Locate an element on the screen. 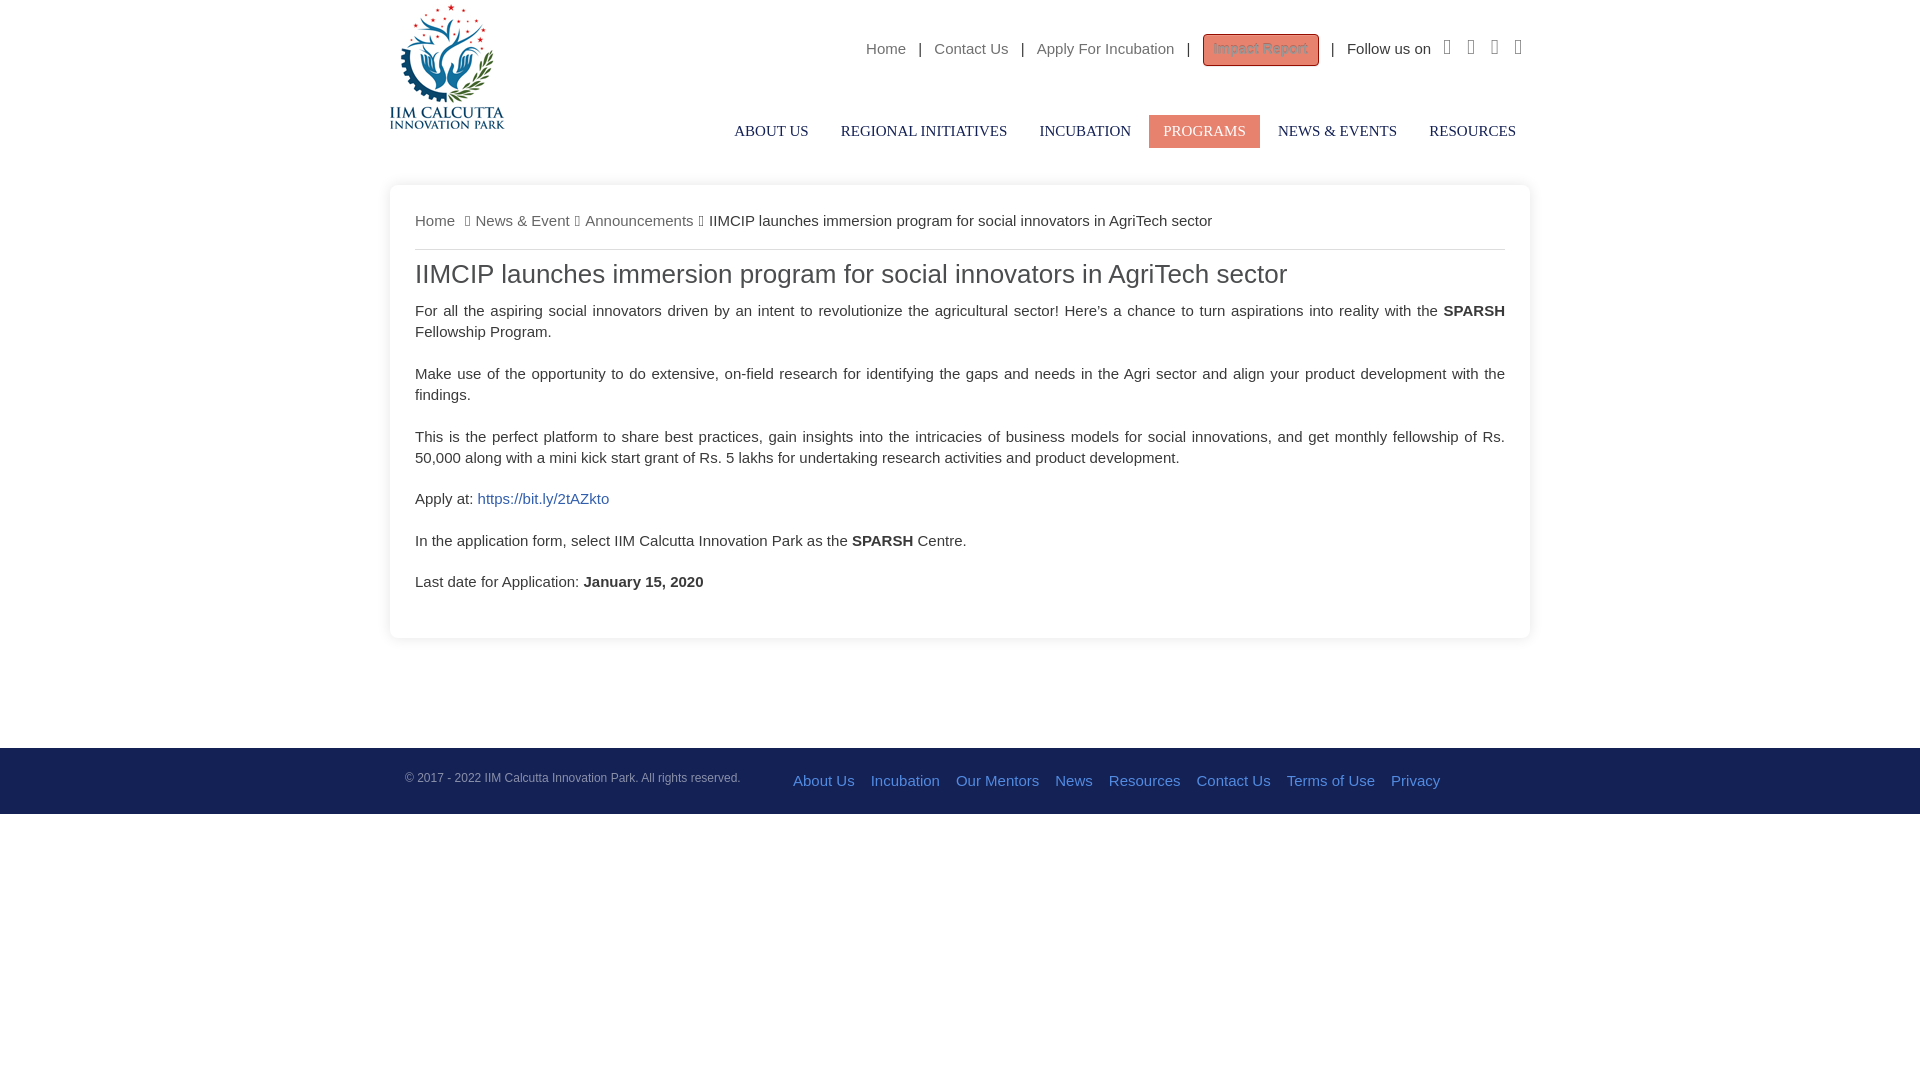 This screenshot has height=1080, width=1920. Apply For Incubation is located at coordinates (1106, 48).